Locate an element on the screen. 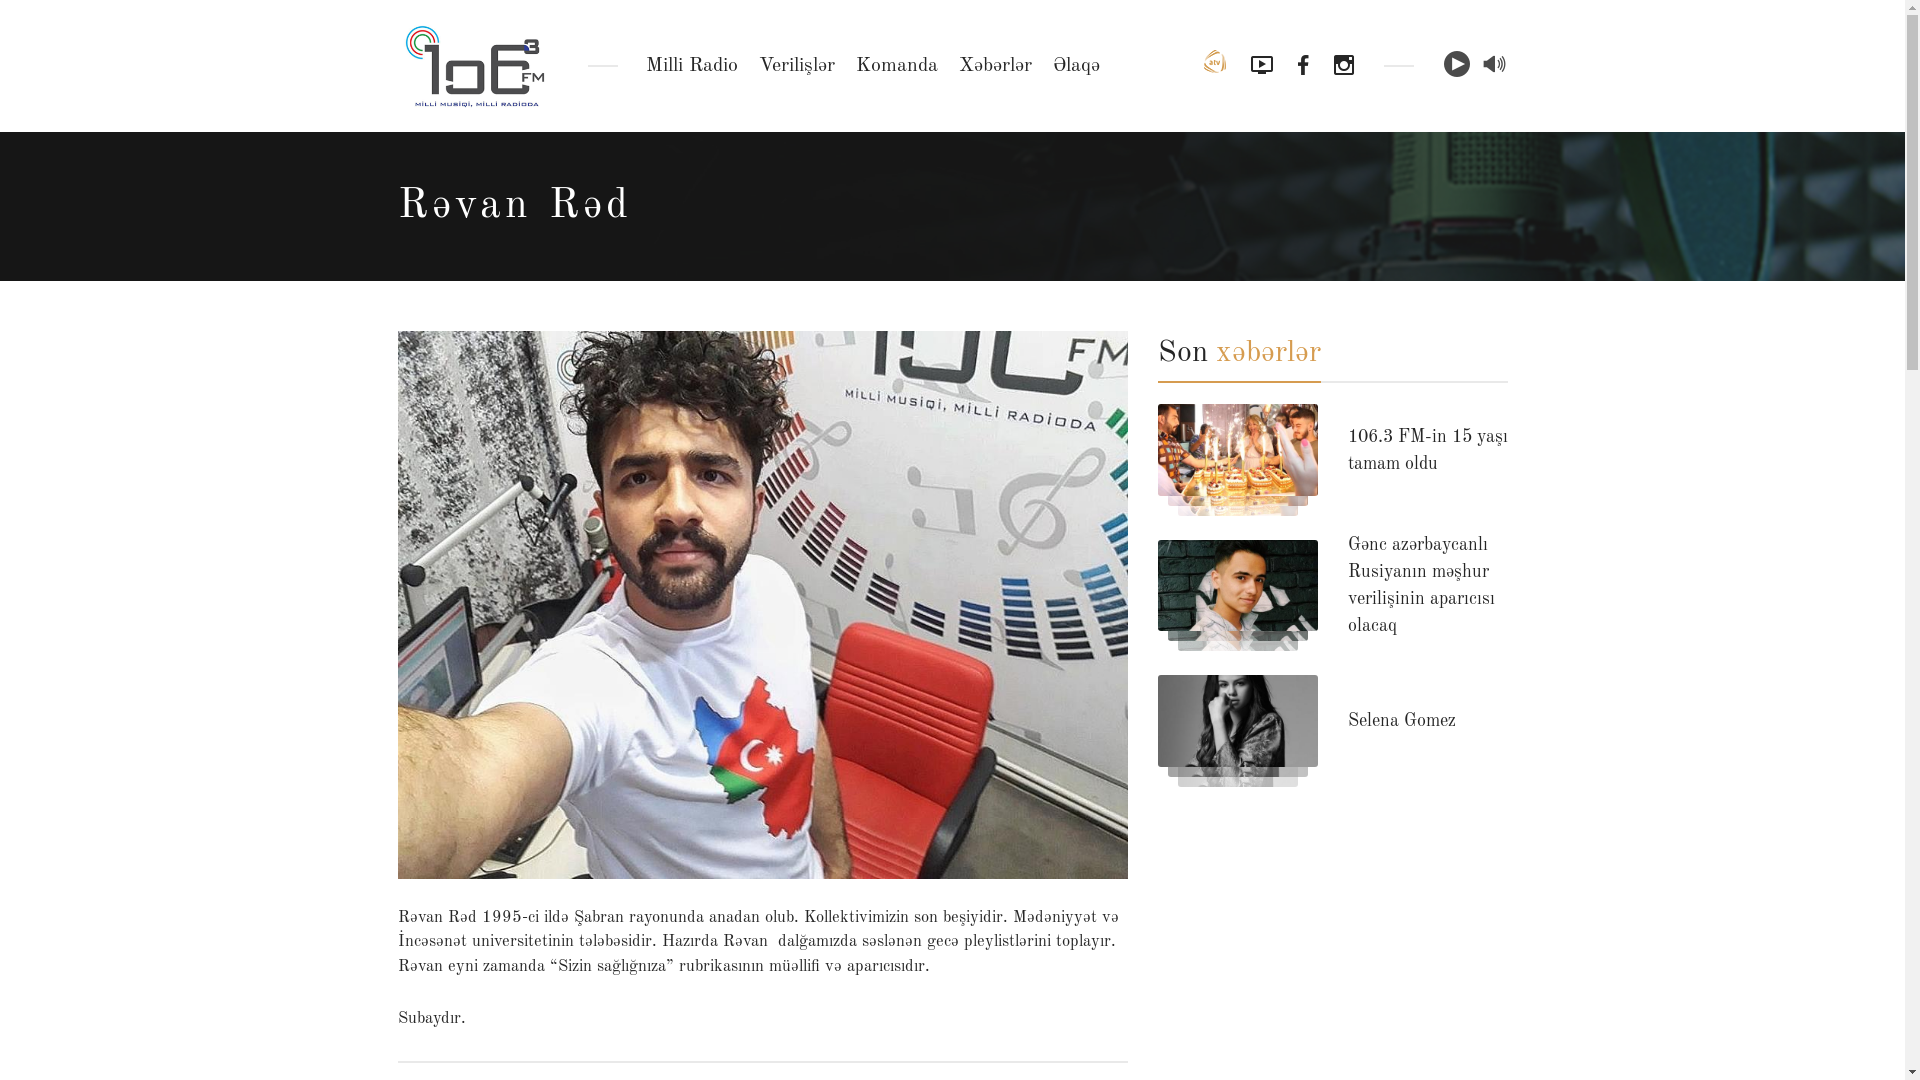 Image resolution: width=1920 pixels, height=1080 pixels. Komanda is located at coordinates (897, 66).